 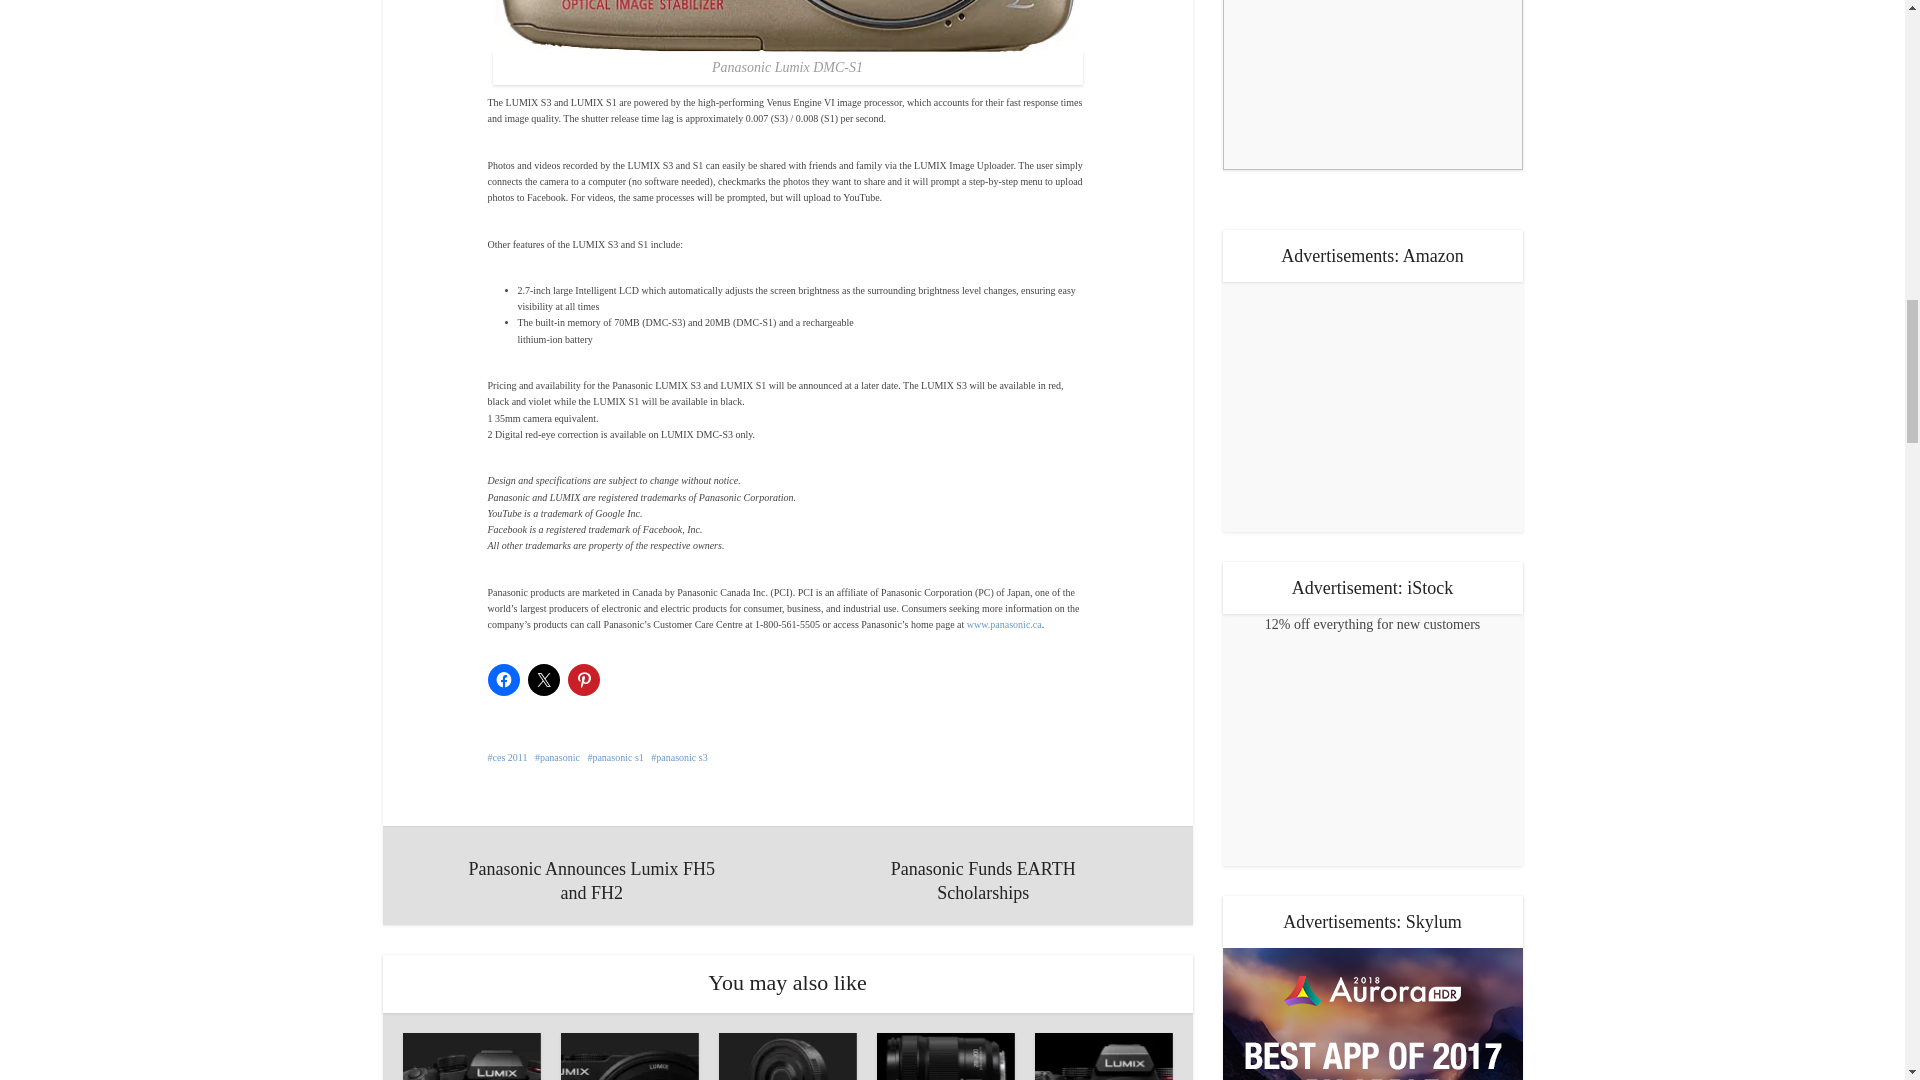 I want to click on Click to share on Pinterest, so click(x=584, y=680).